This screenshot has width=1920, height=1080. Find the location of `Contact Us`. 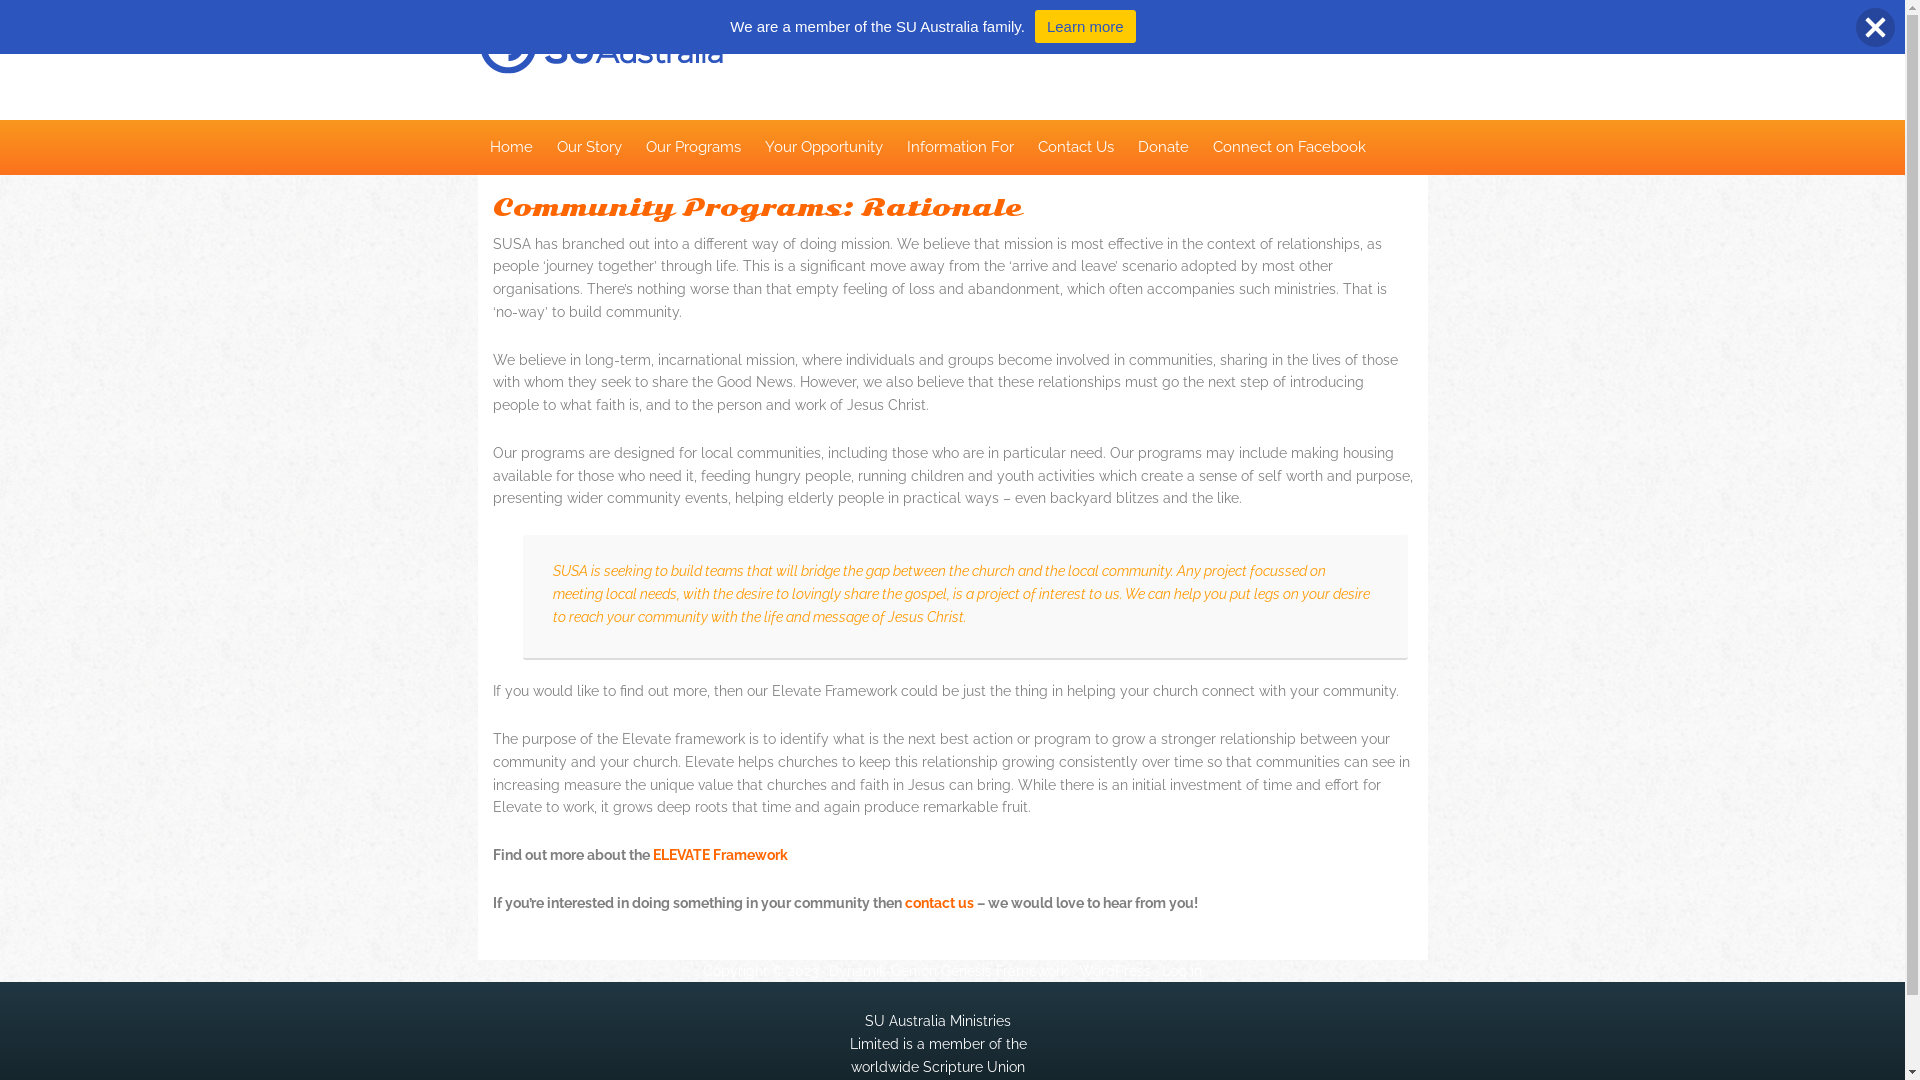

Contact Us is located at coordinates (1076, 148).